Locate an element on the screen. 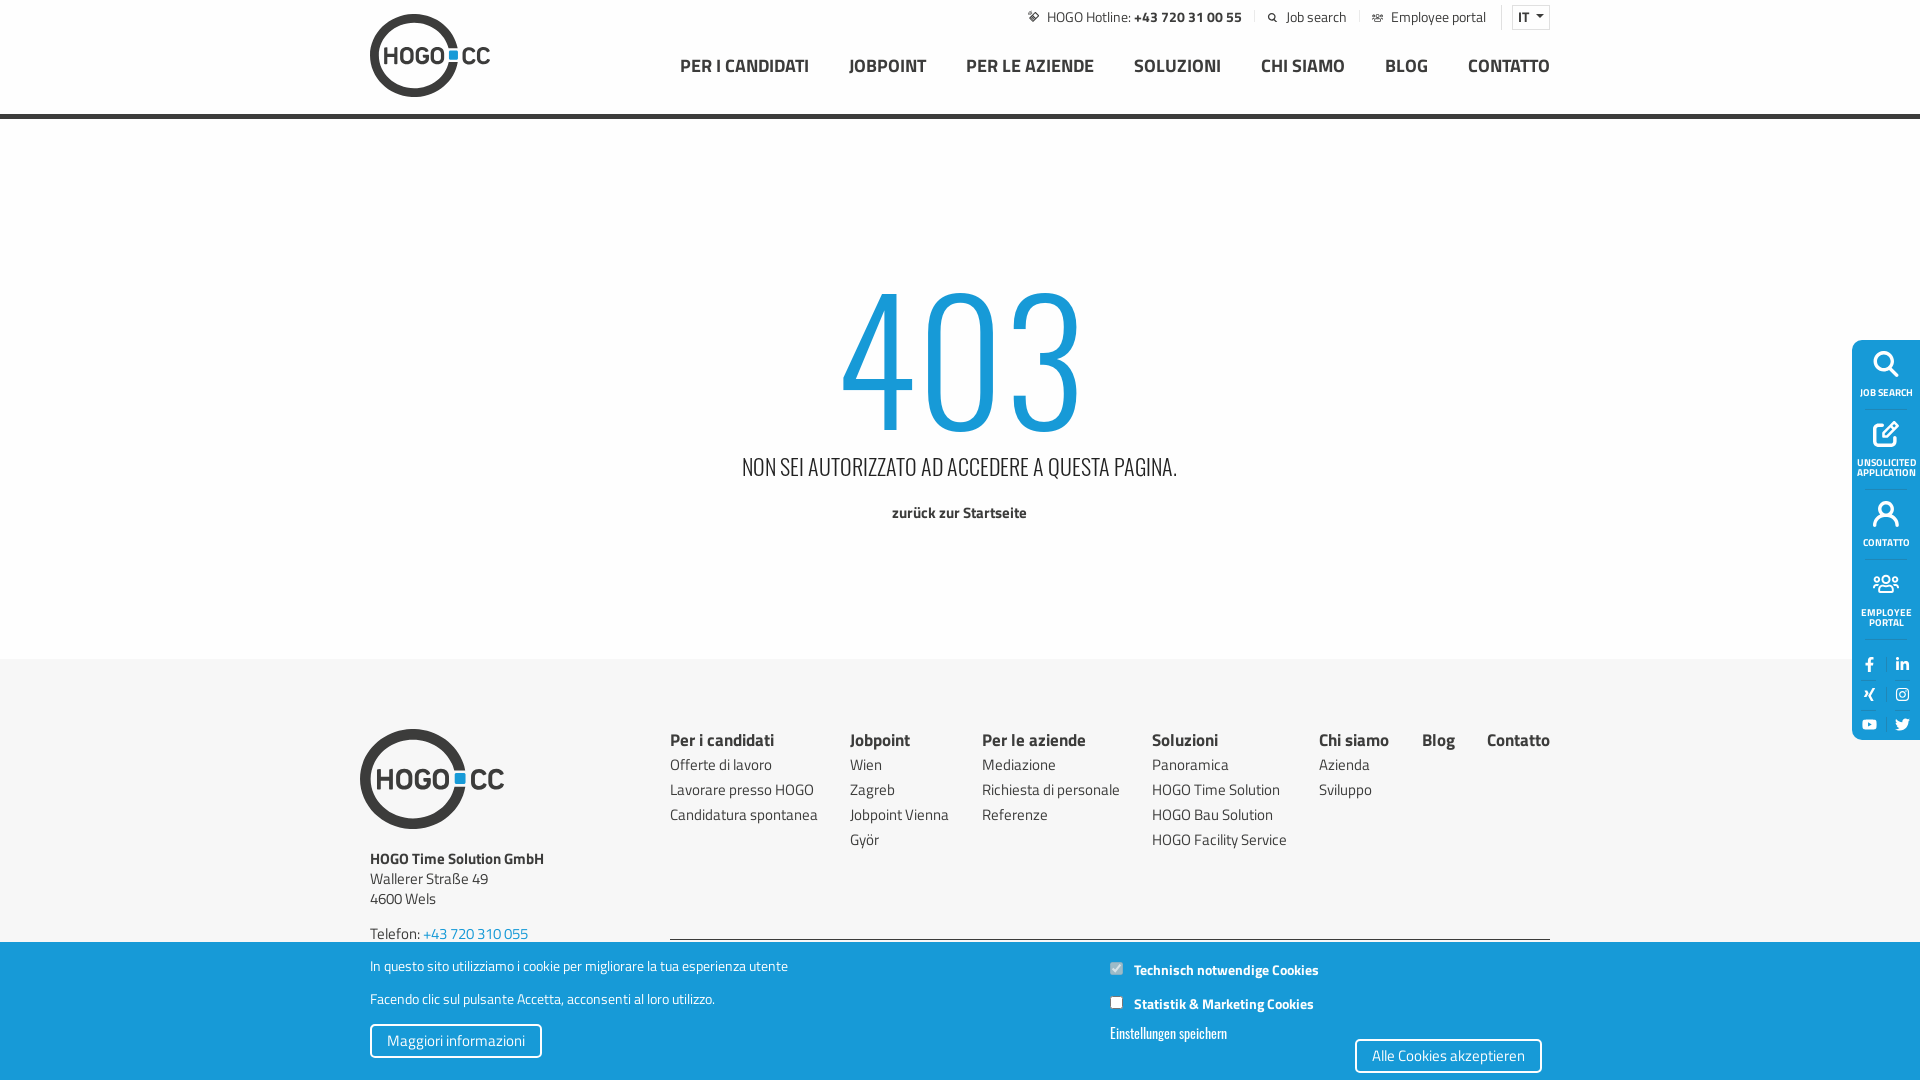 The width and height of the screenshot is (1920, 1080). Employee portal is located at coordinates (1886, 584).